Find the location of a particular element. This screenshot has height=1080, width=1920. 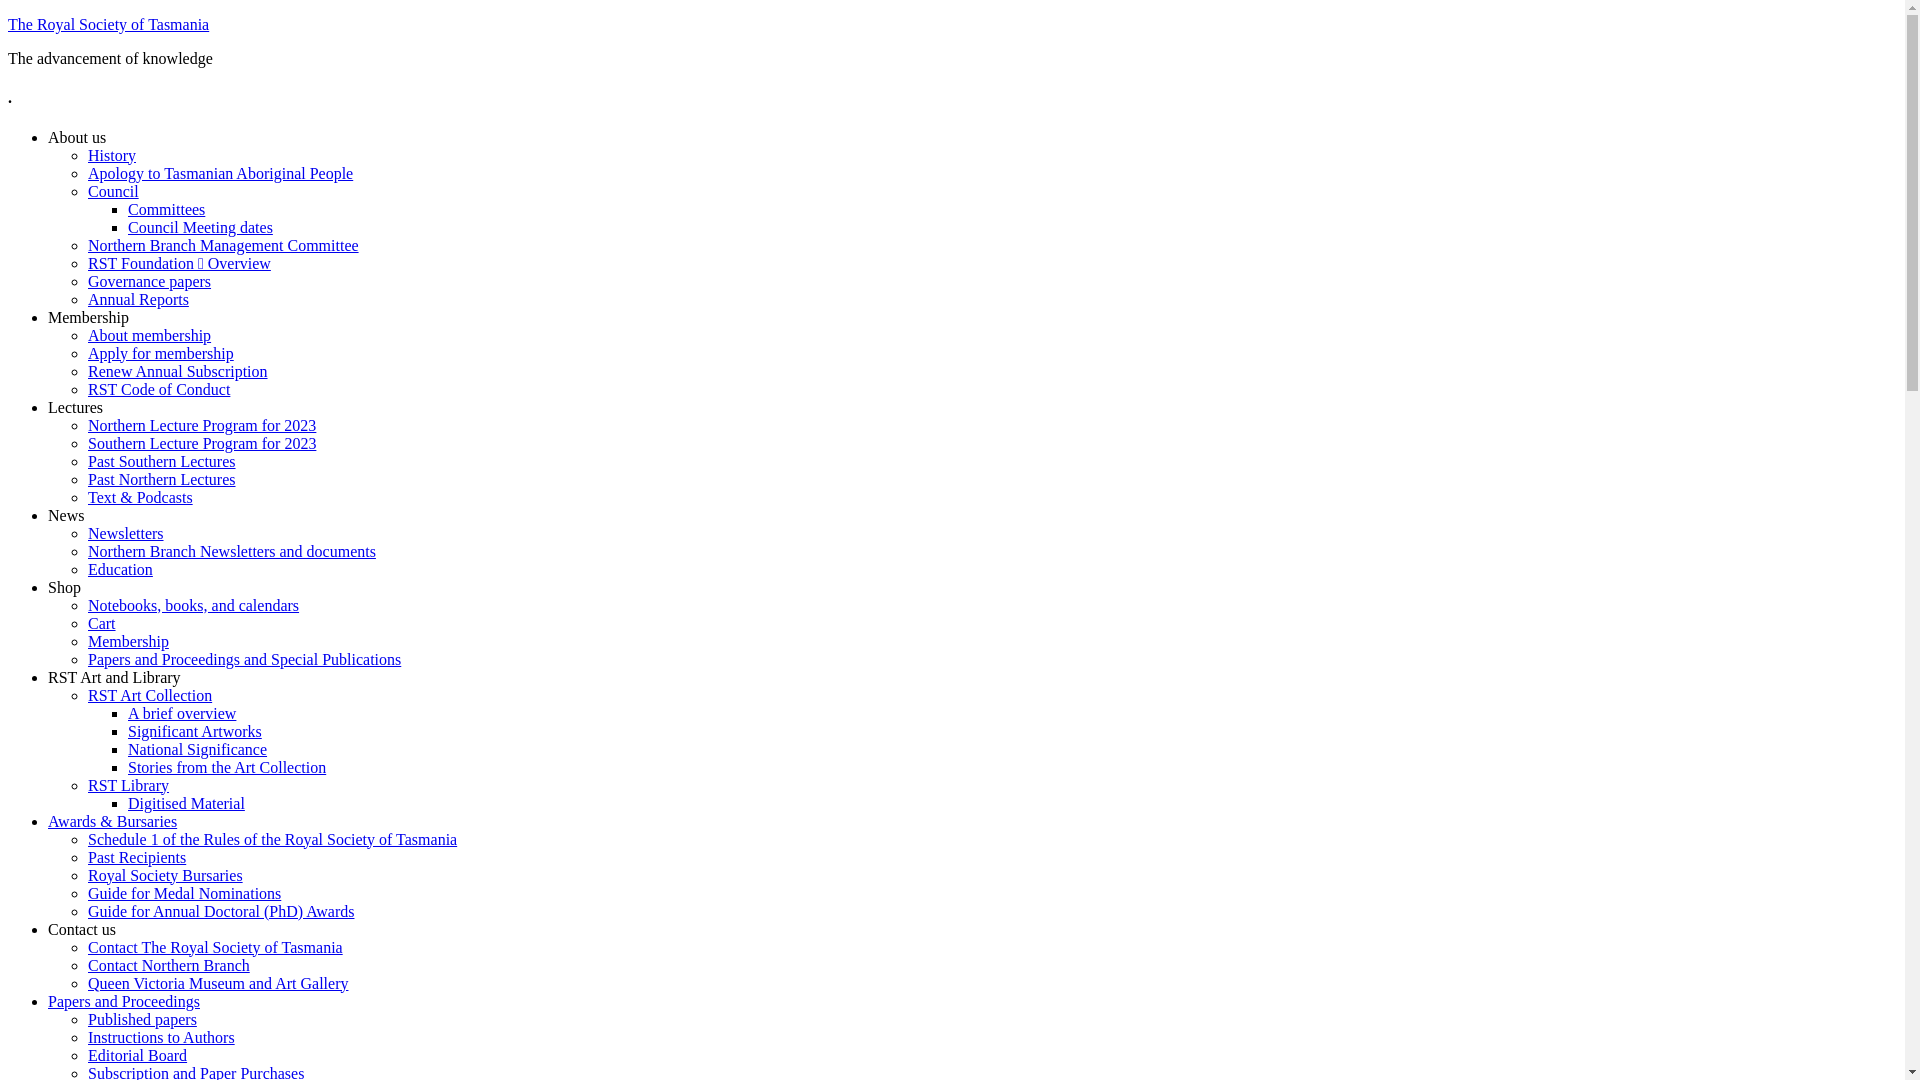

About membership is located at coordinates (150, 336).